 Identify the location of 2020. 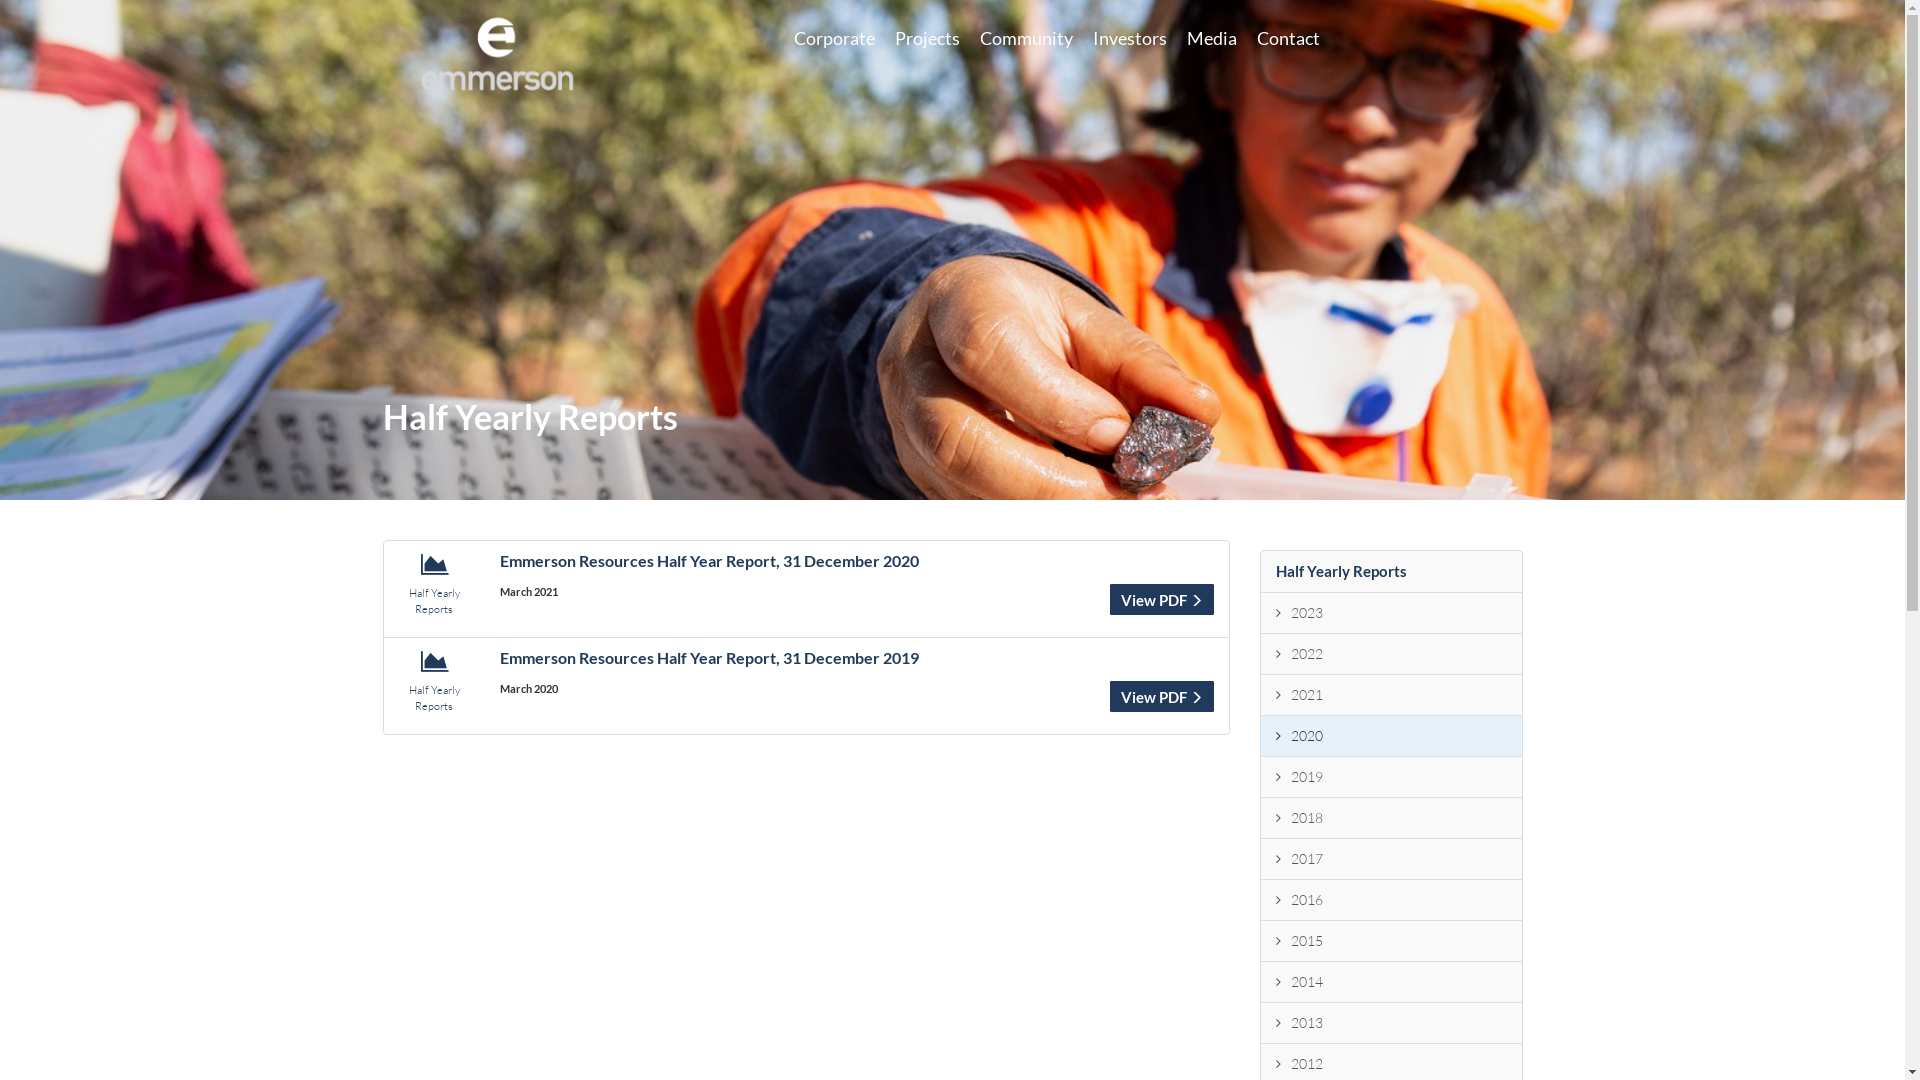
(1392, 736).